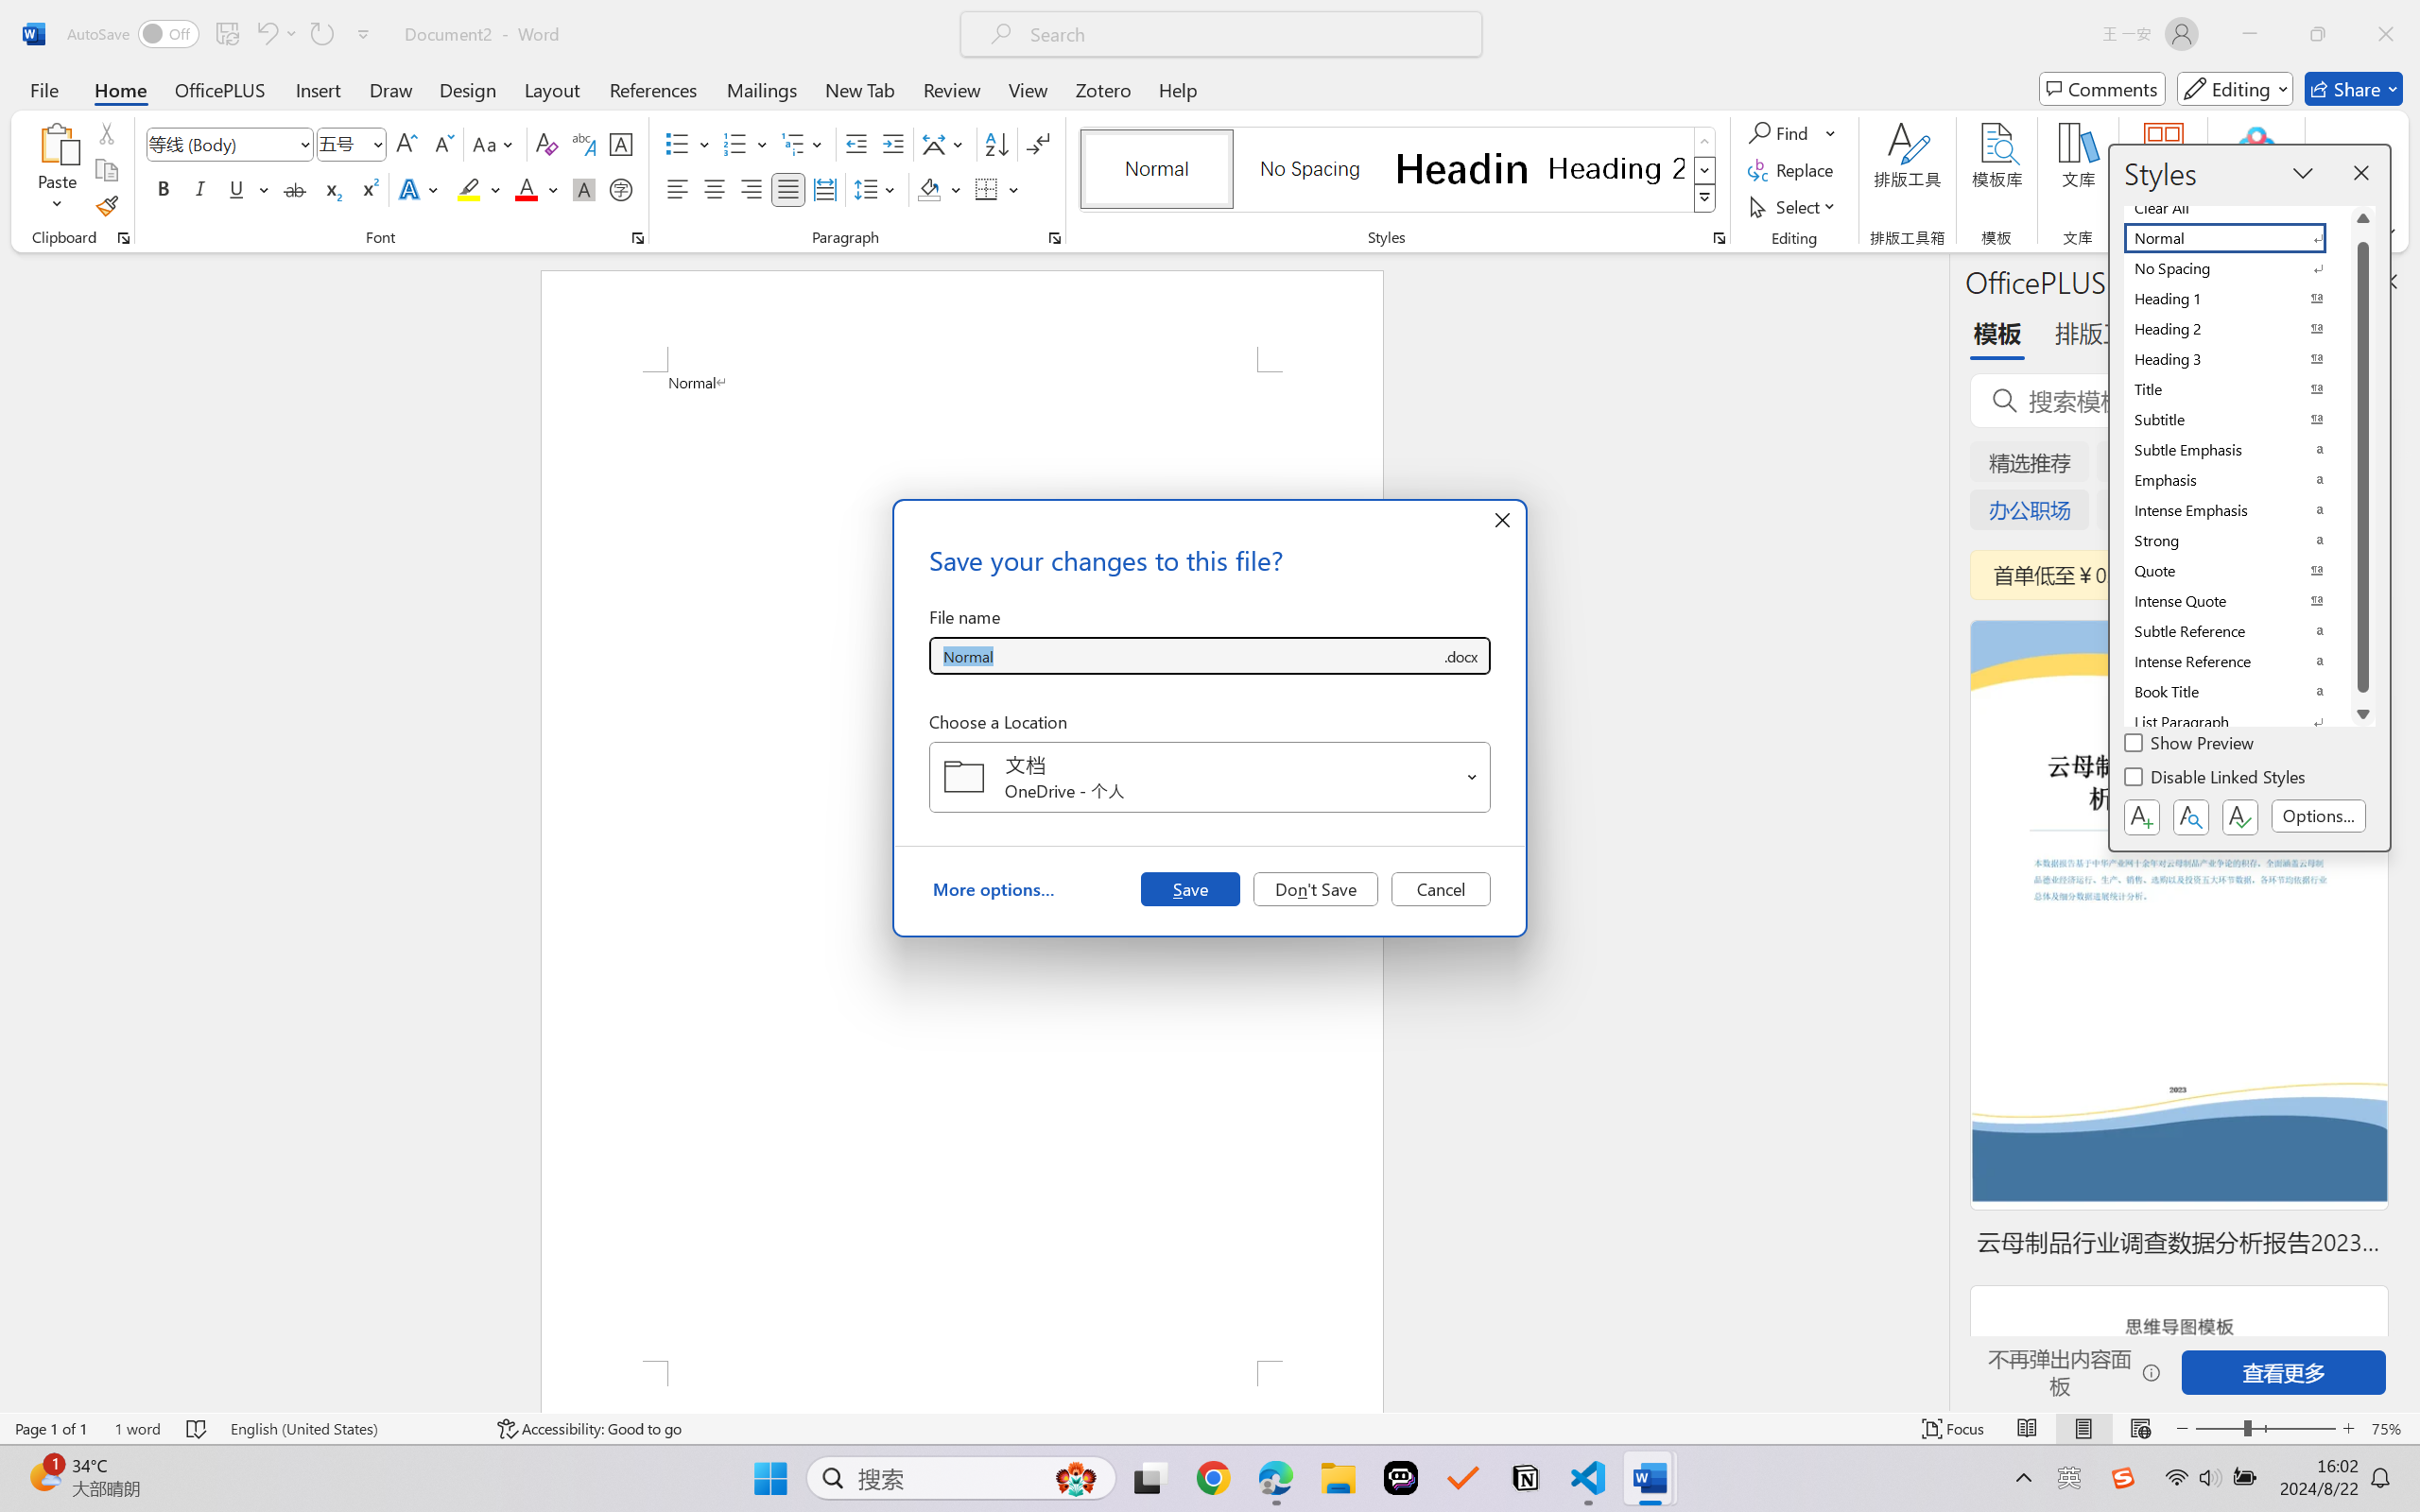 The image size is (2420, 1512). What do you see at coordinates (2331, 281) in the screenshot?
I see `Task Pane Options` at bounding box center [2331, 281].